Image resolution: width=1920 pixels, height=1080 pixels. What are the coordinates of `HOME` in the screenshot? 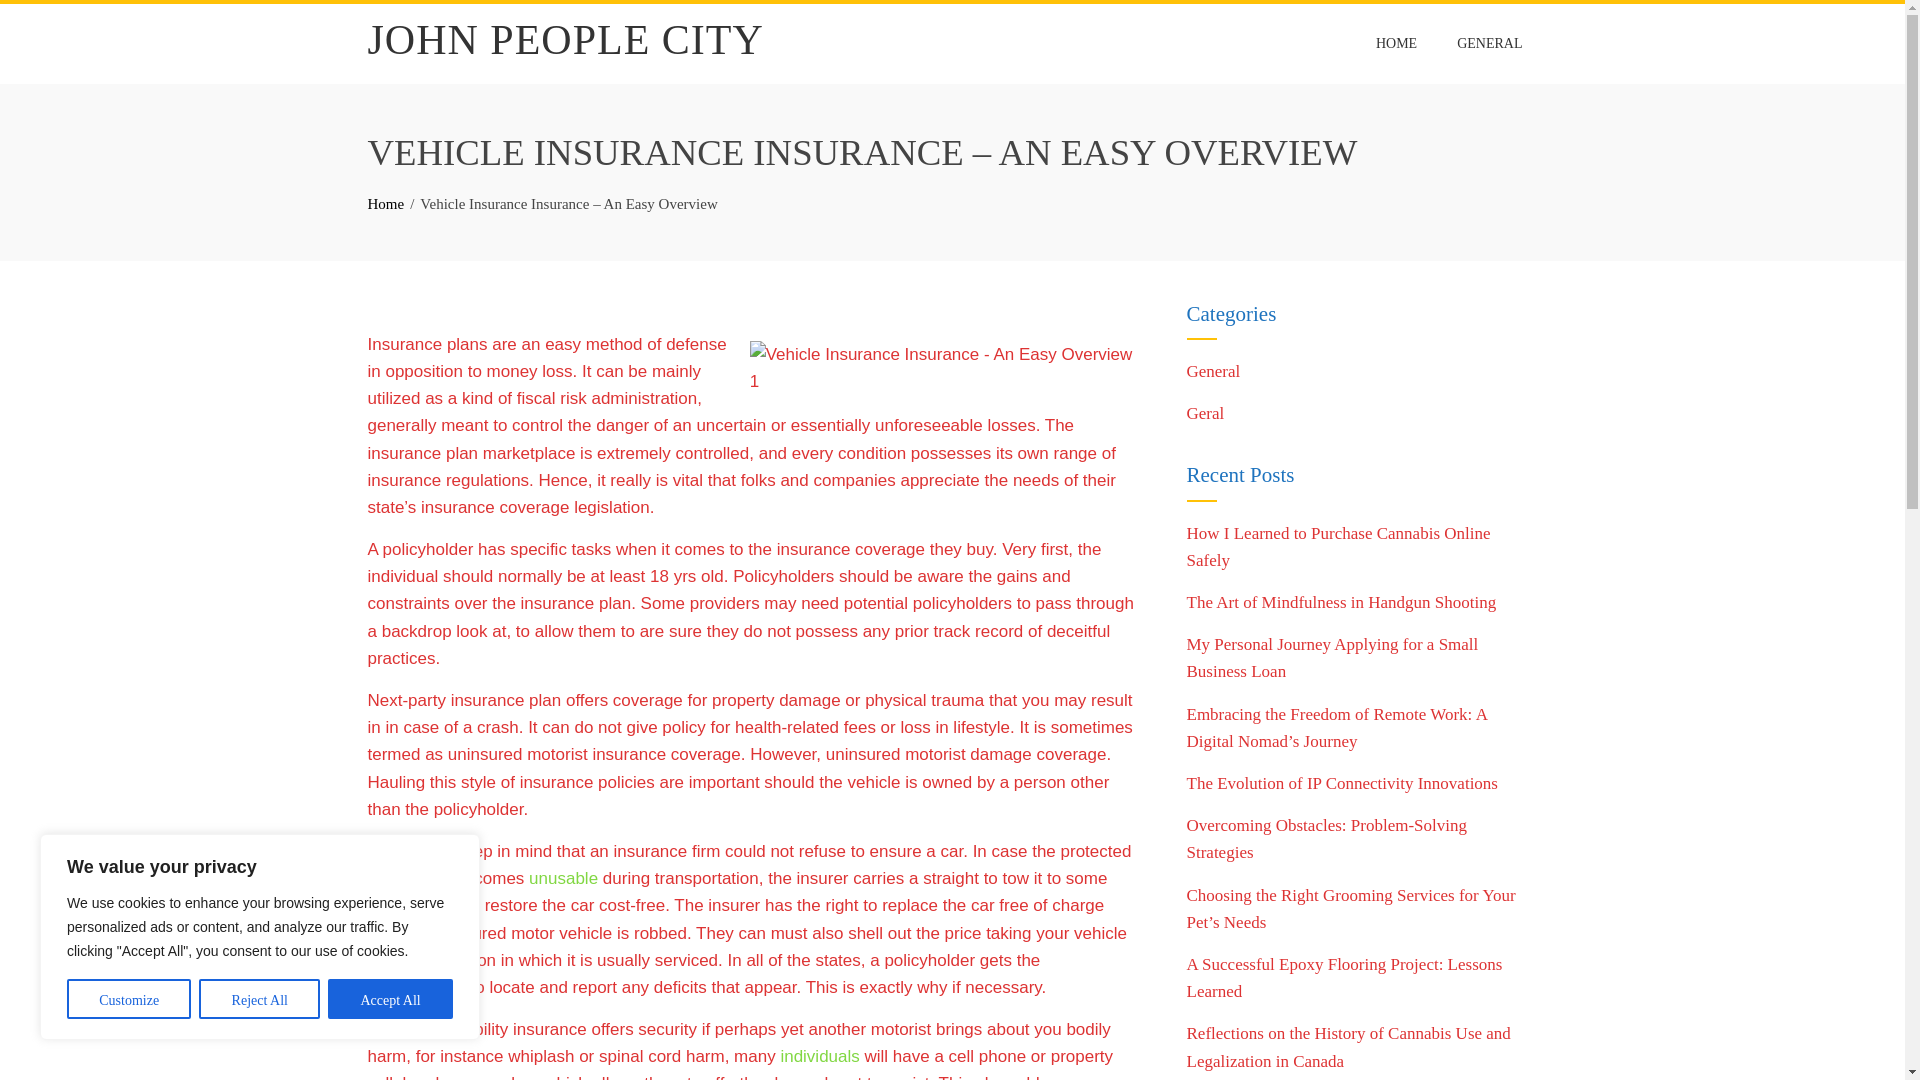 It's located at (1396, 43).